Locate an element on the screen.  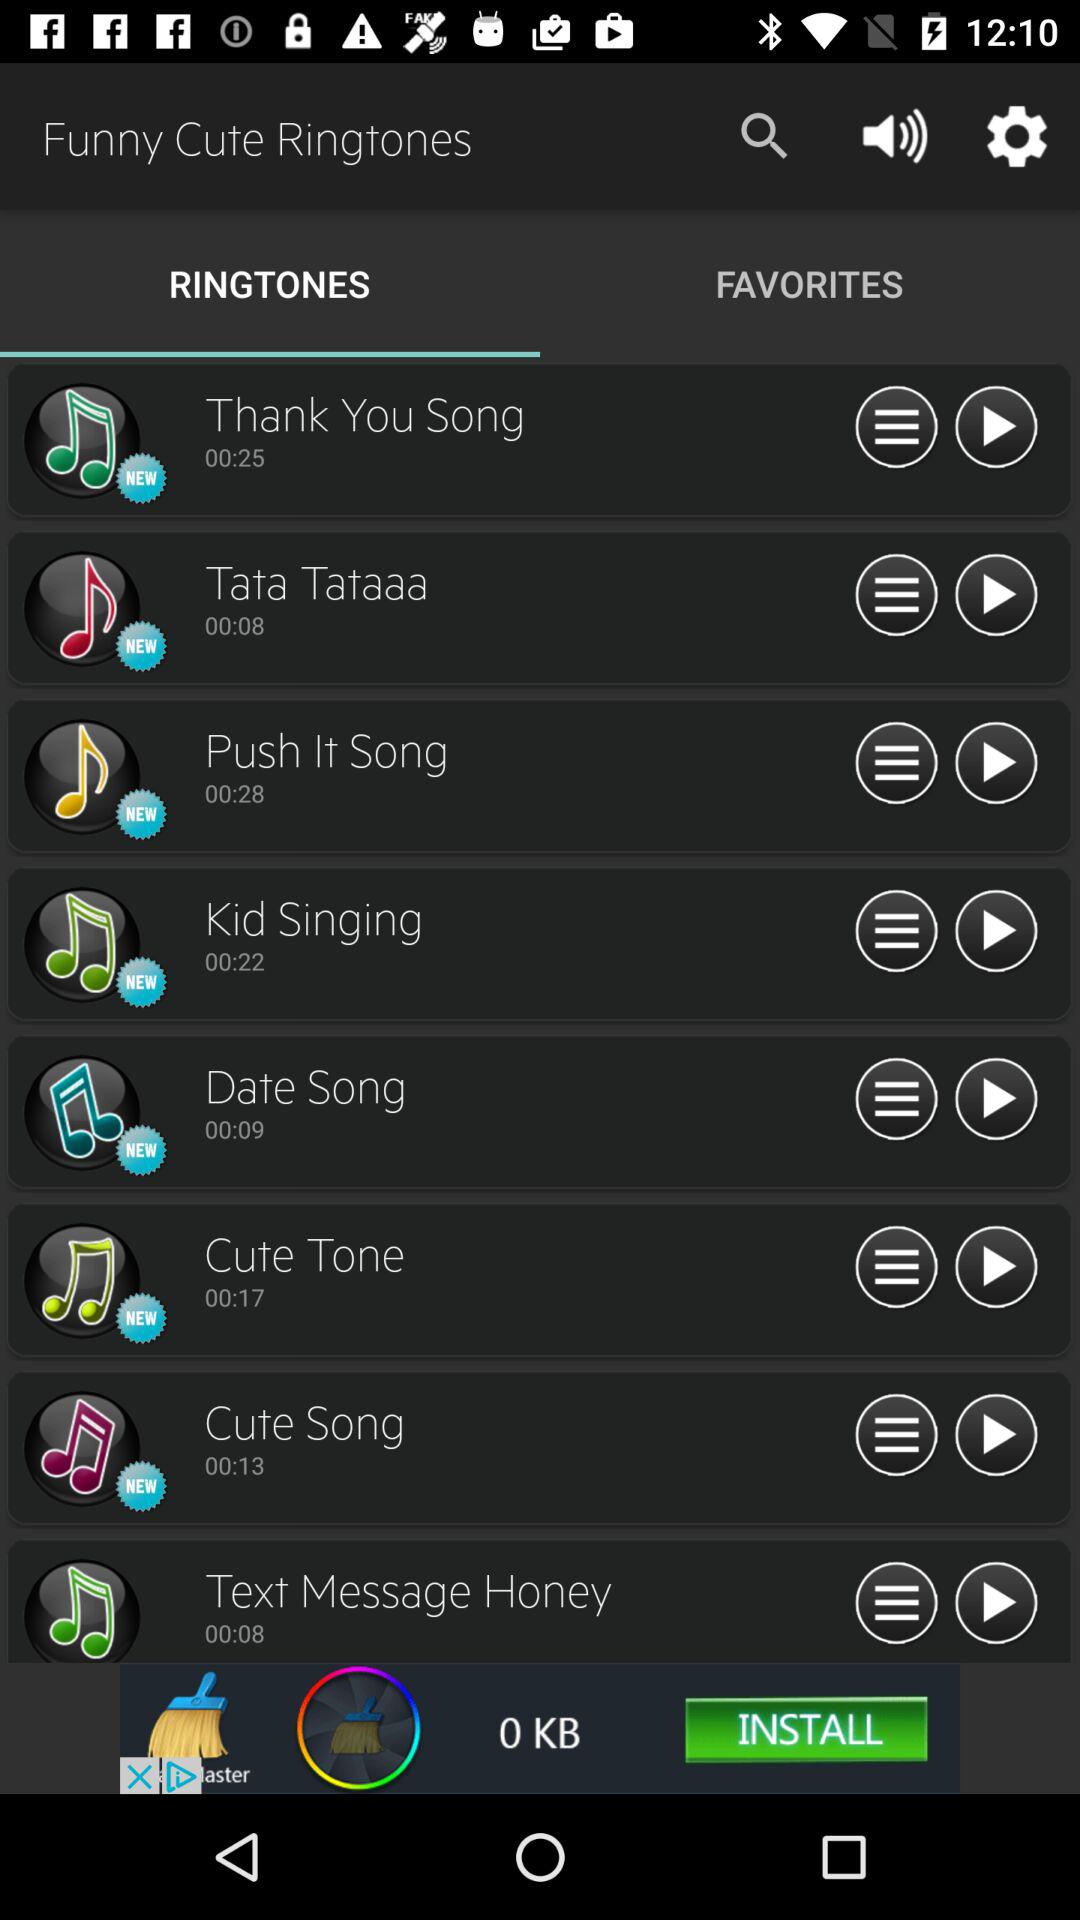
switch play option is located at coordinates (996, 1268).